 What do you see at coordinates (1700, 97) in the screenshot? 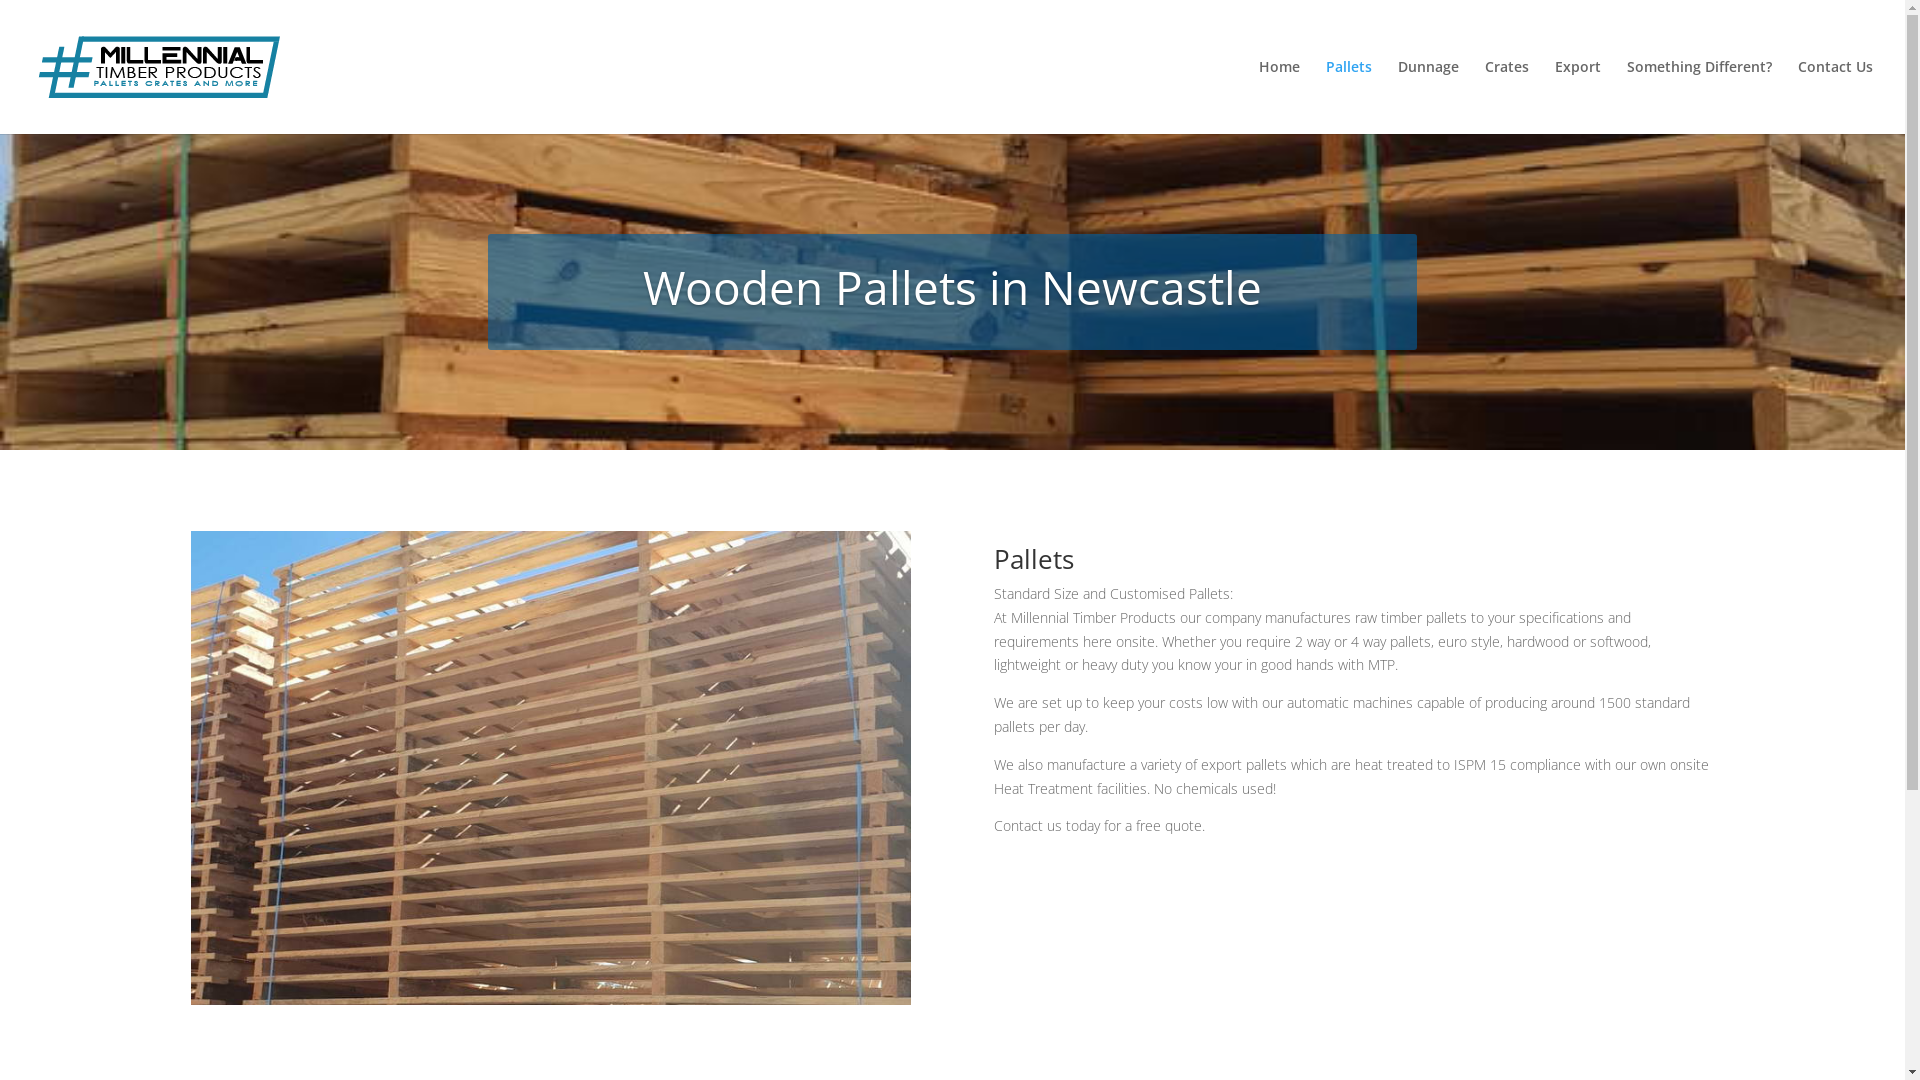
I see `Something Different?` at bounding box center [1700, 97].